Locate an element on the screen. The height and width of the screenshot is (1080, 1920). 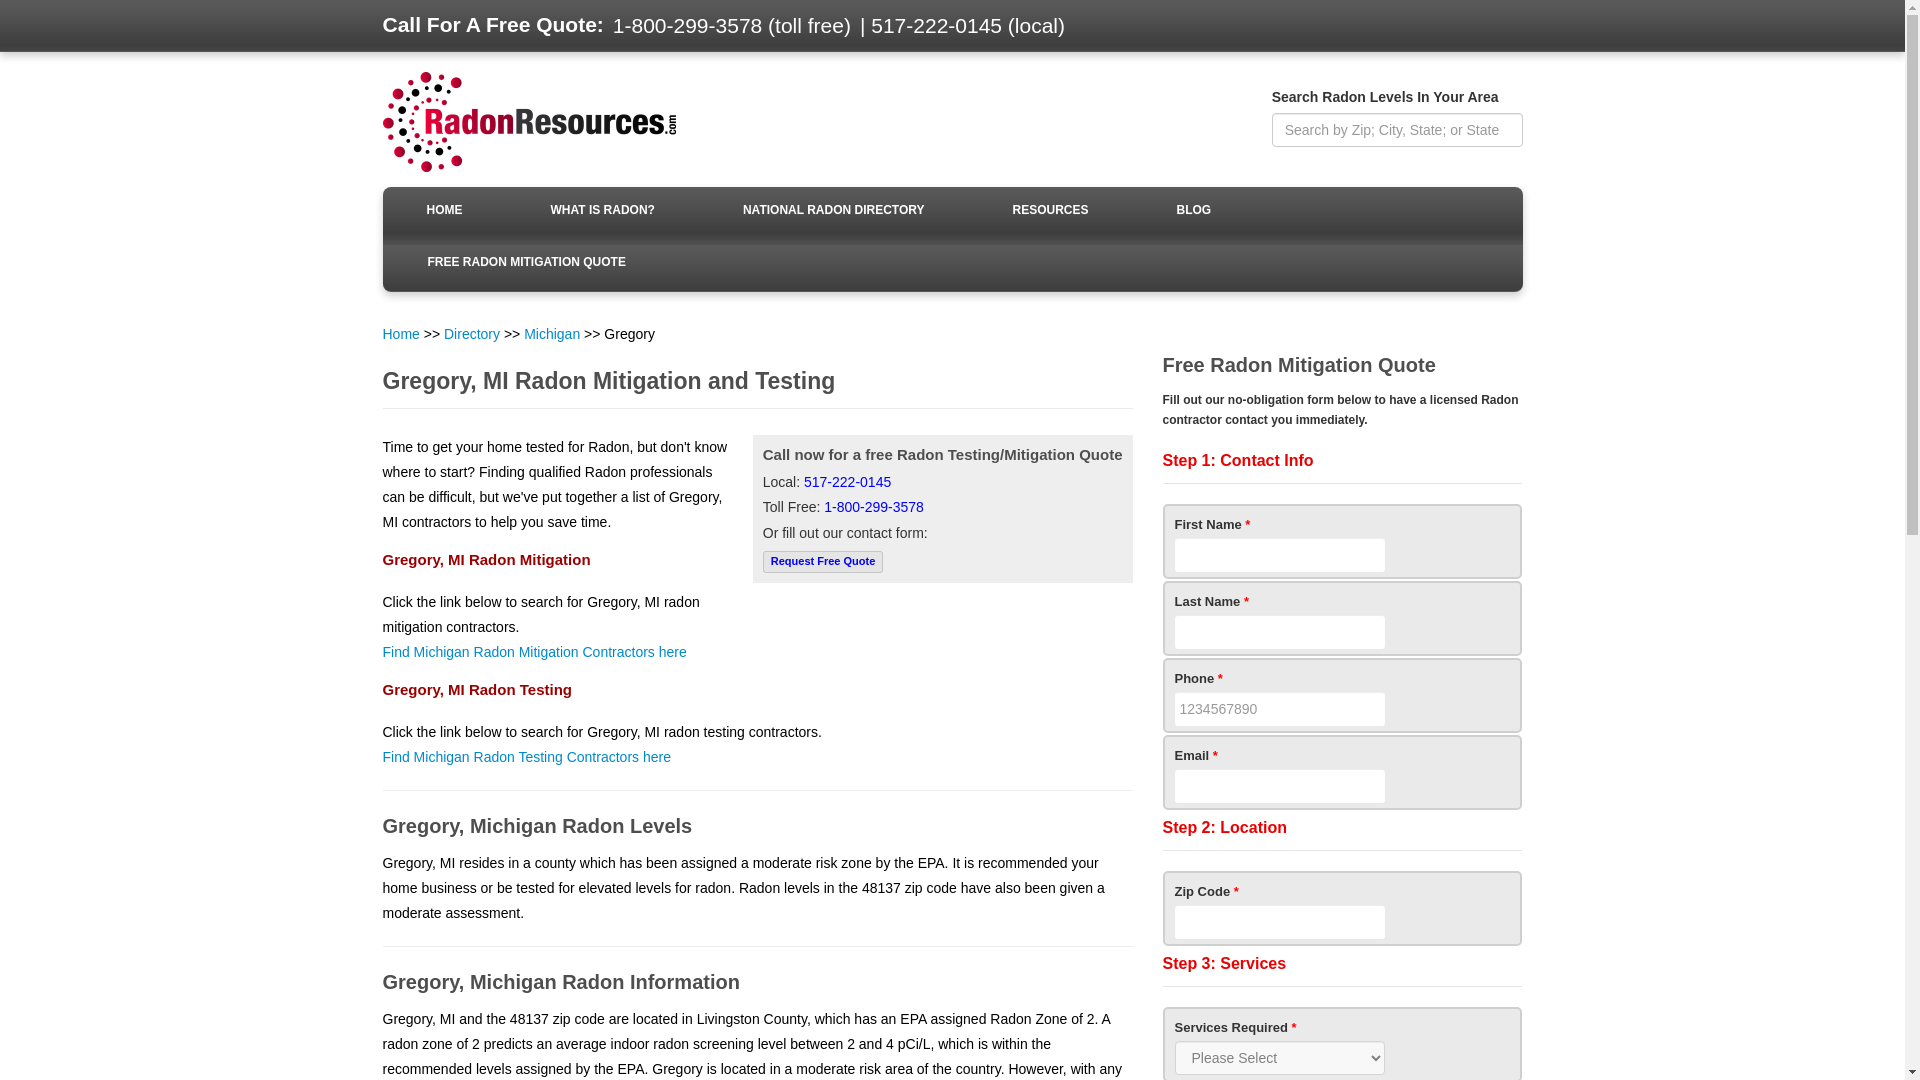
WHAT IS RADON? is located at coordinates (602, 212).